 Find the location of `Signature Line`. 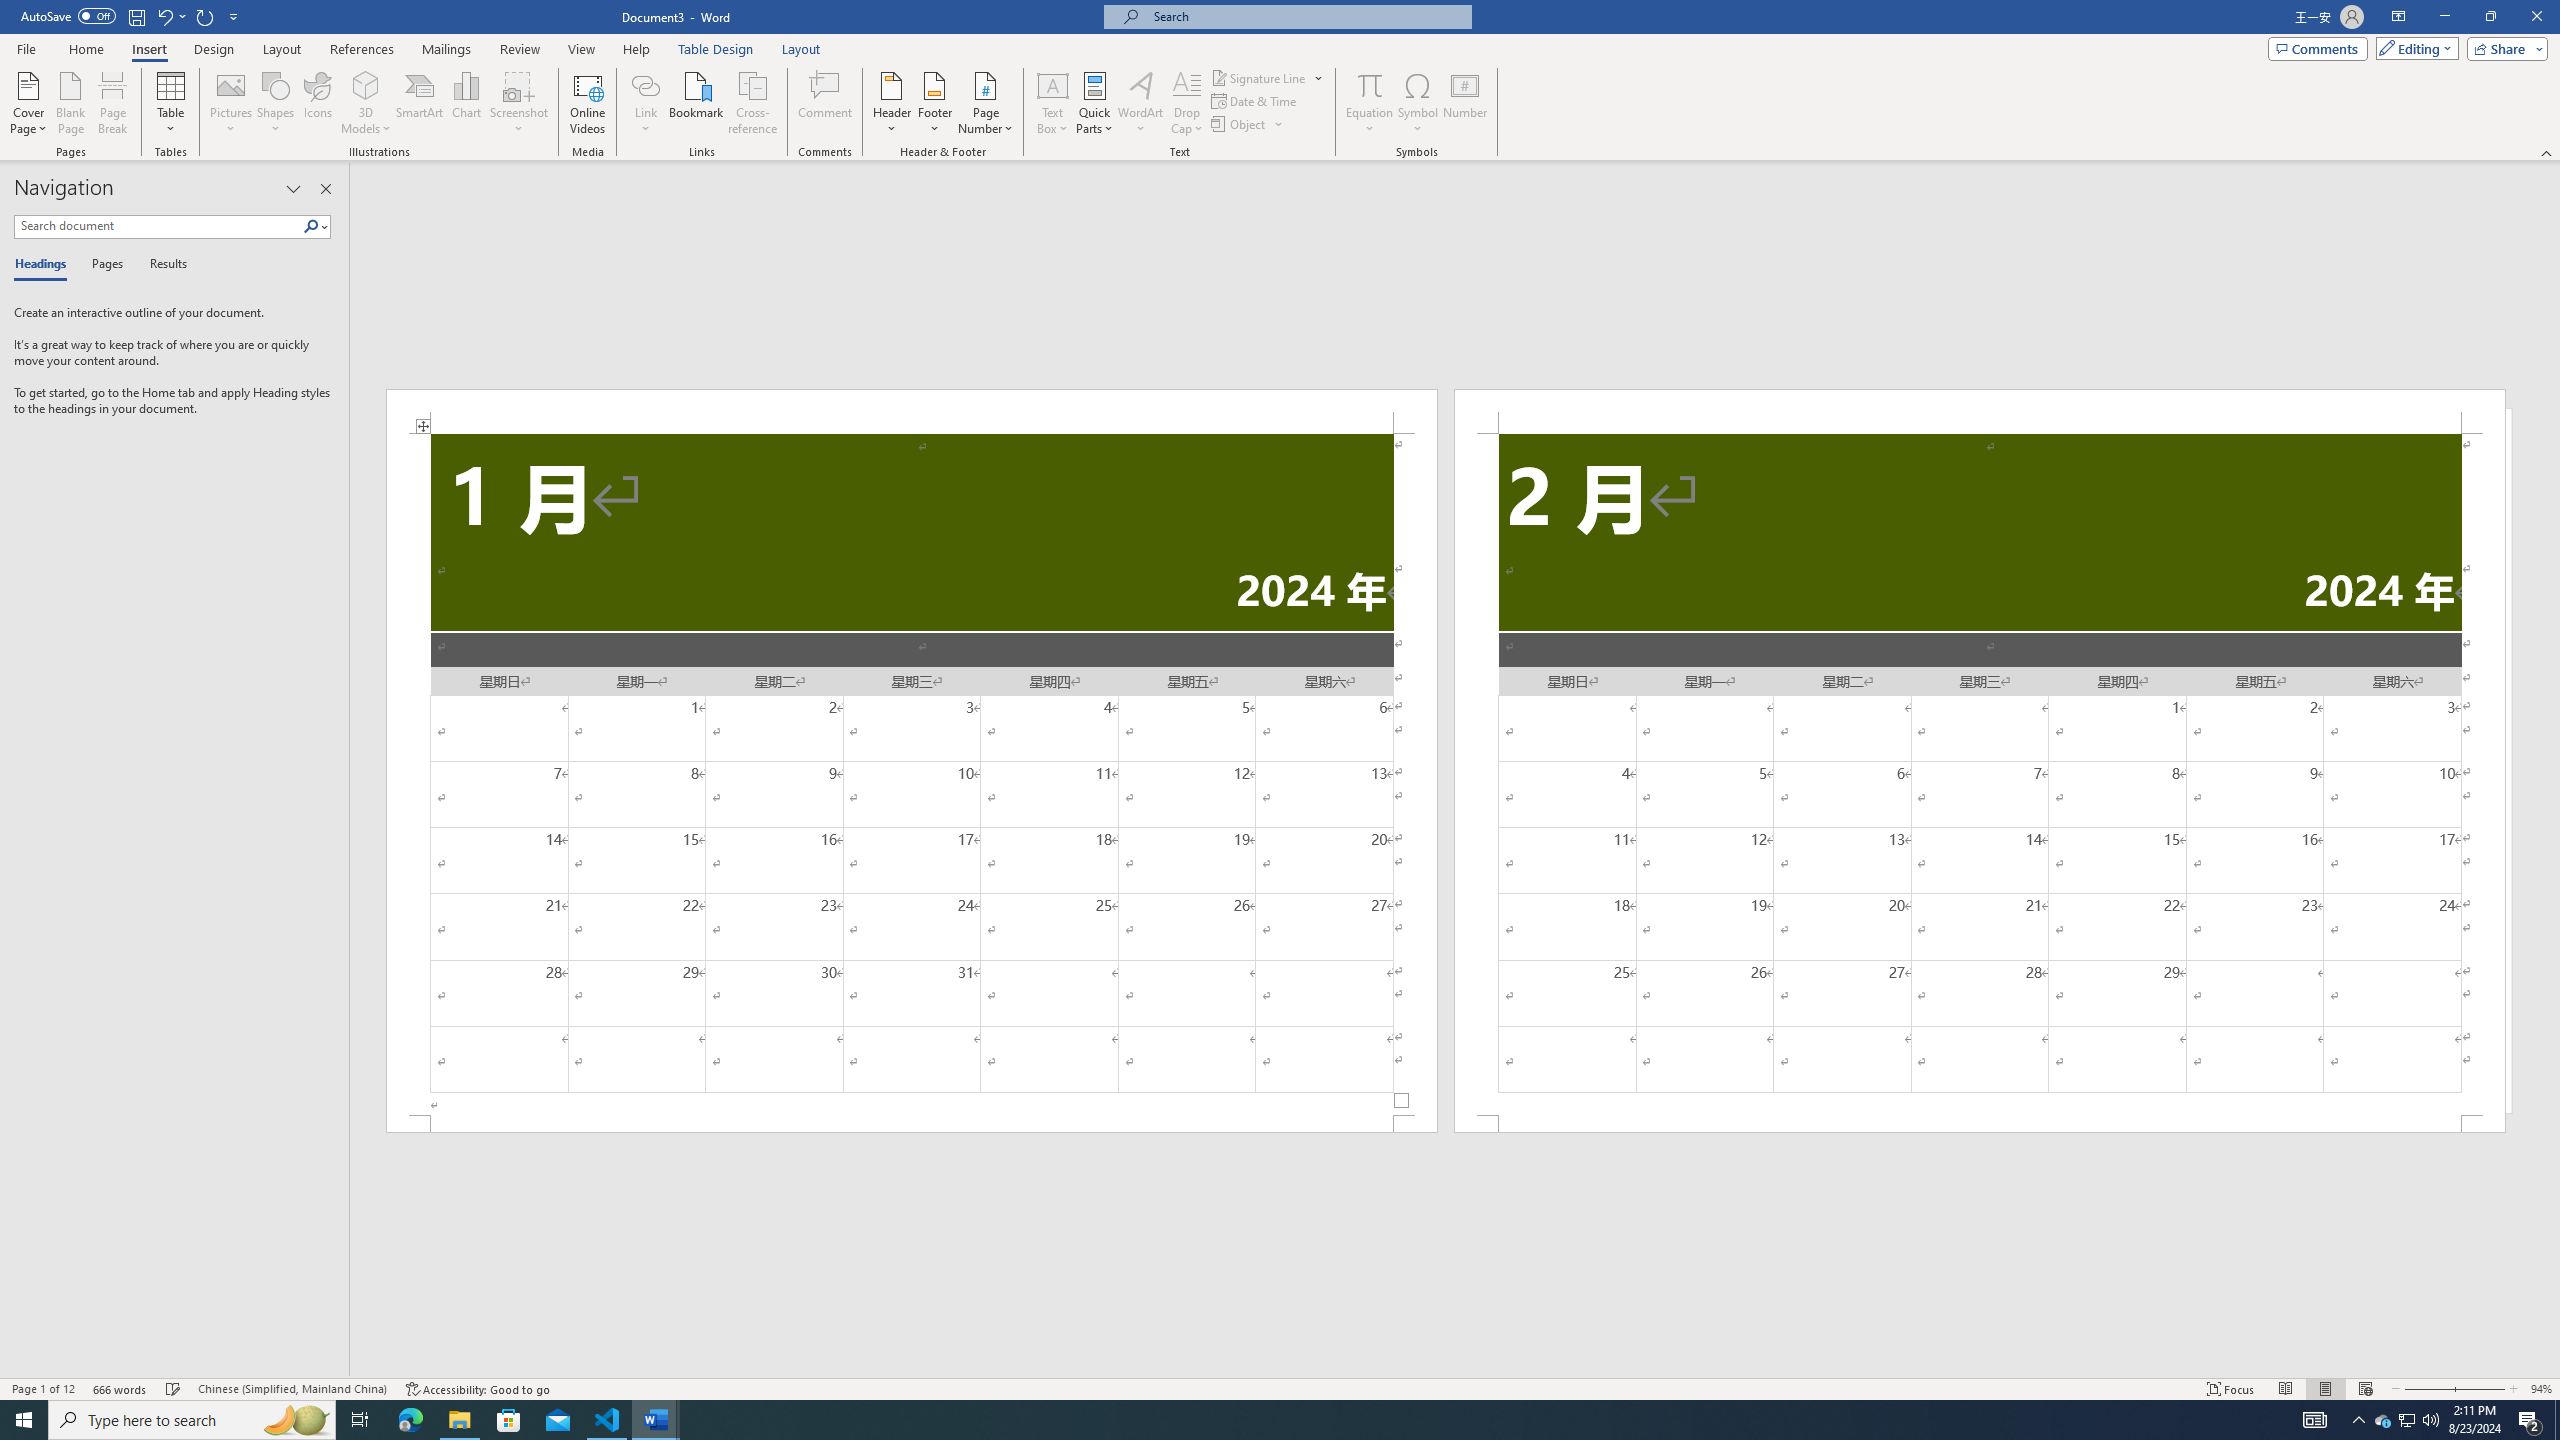

Signature Line is located at coordinates (1259, 78).